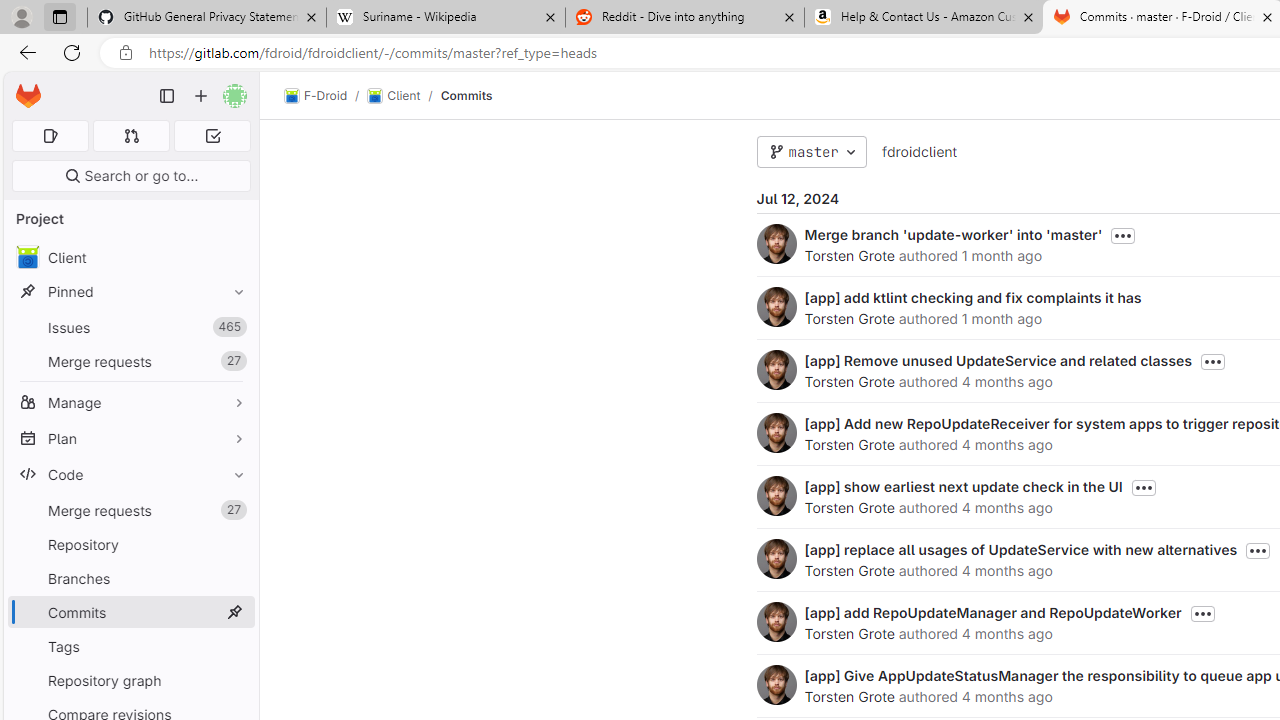 The image size is (1280, 720). I want to click on Skip to main content, so click(23, 87).